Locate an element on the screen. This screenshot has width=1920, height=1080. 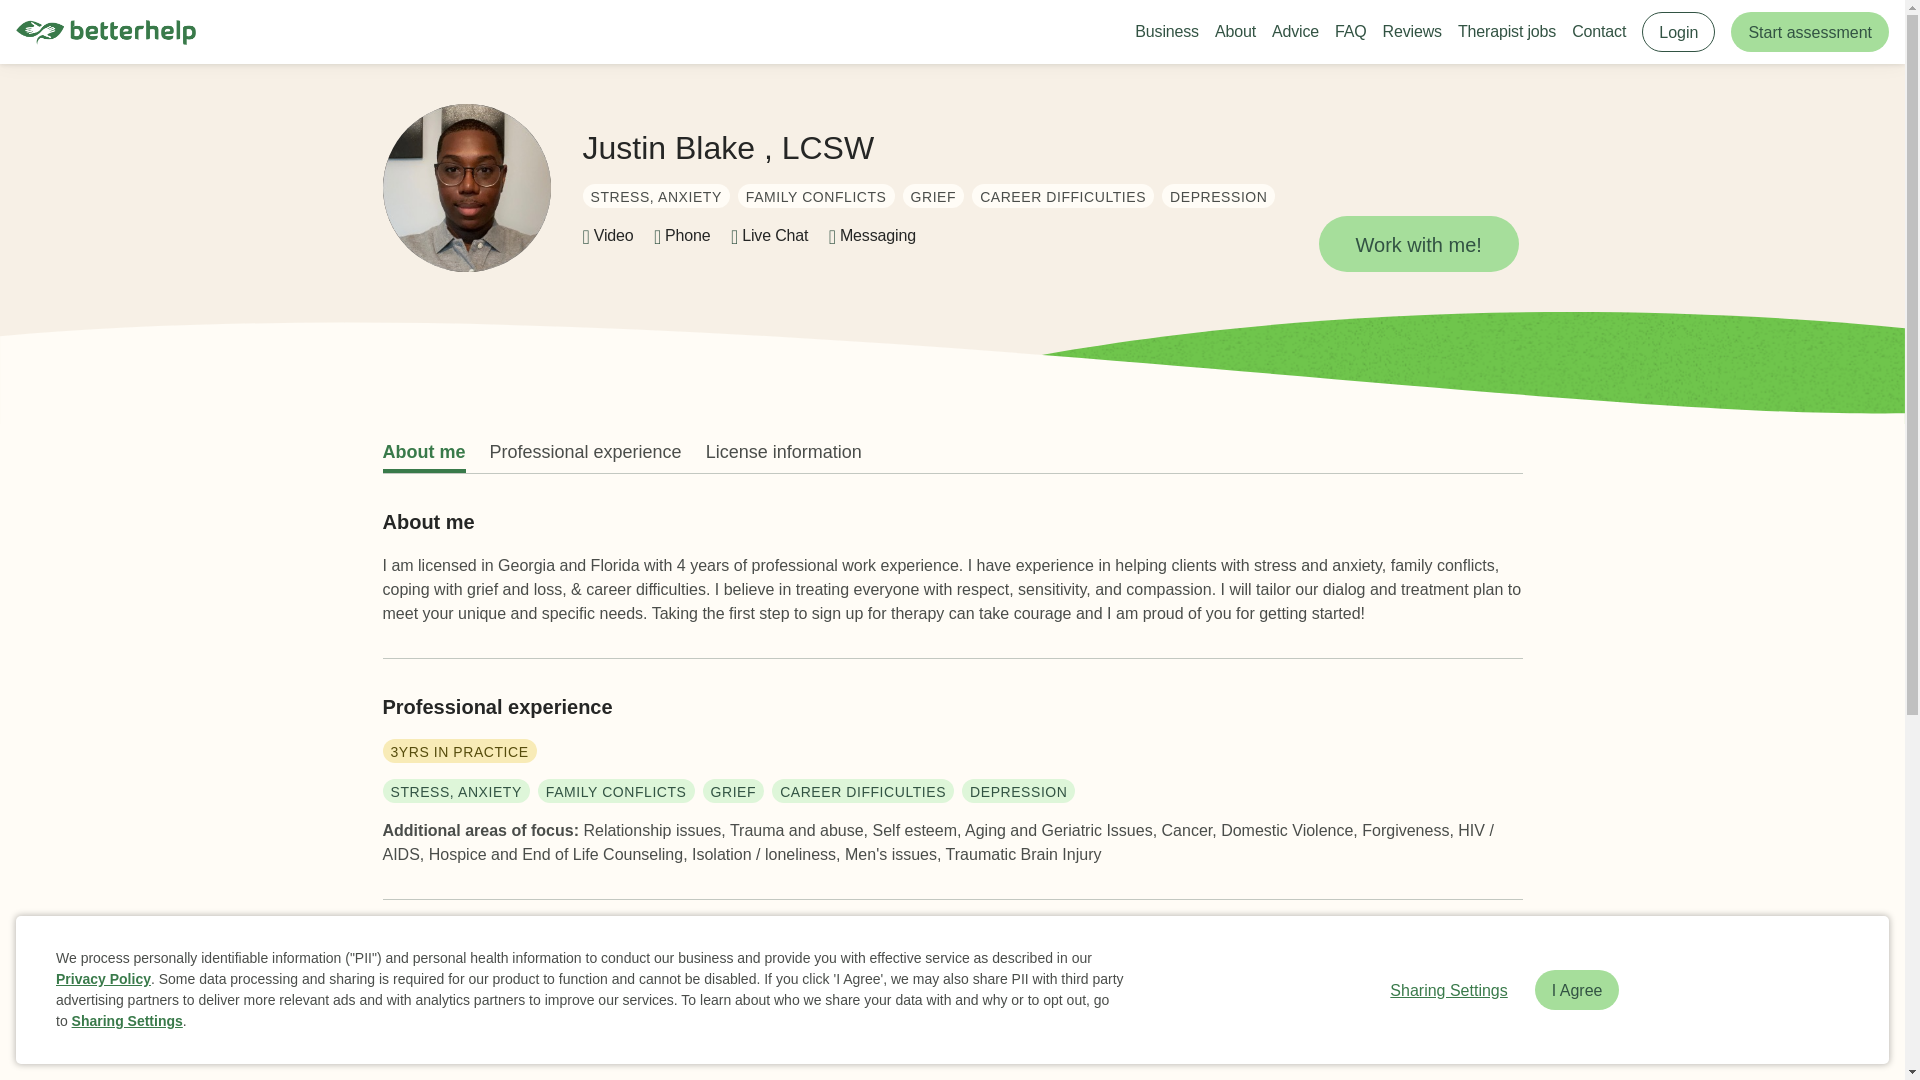
Business is located at coordinates (1166, 32).